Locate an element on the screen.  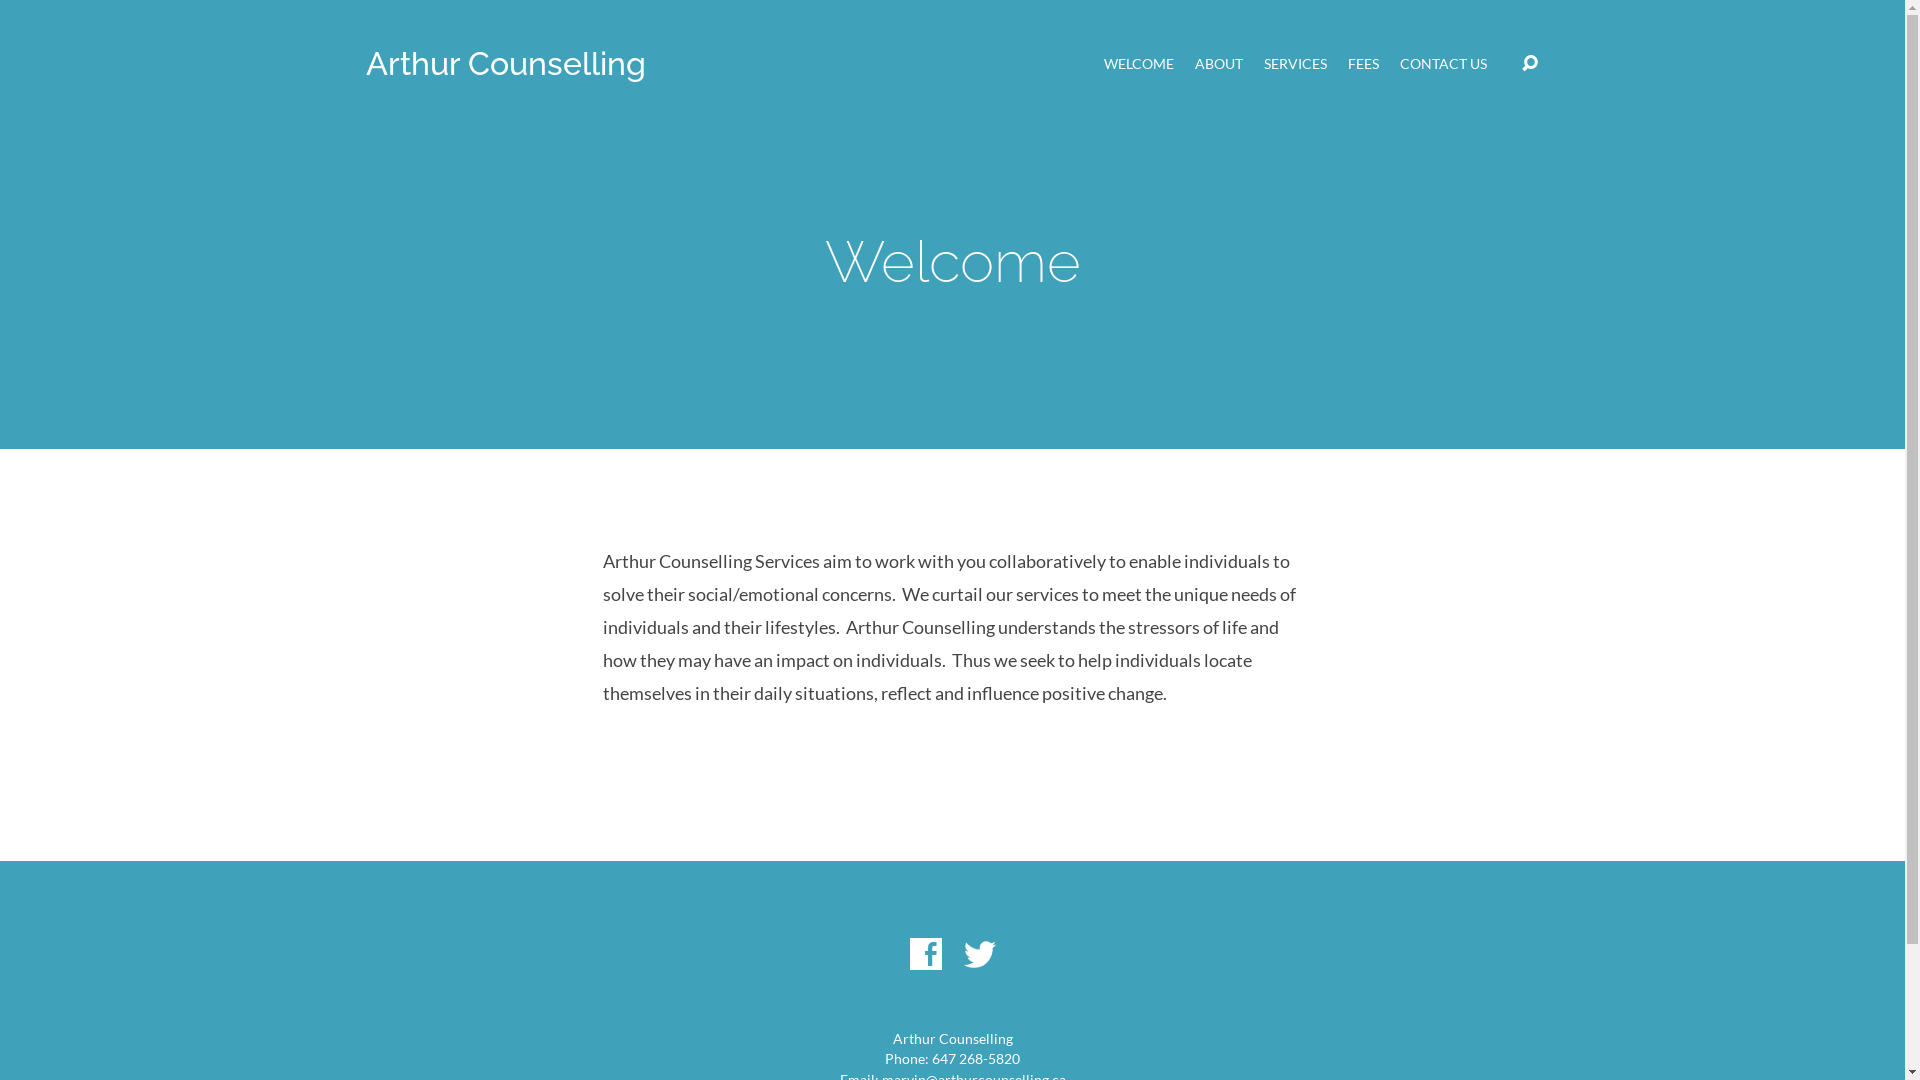
CONTACT US is located at coordinates (1444, 64).